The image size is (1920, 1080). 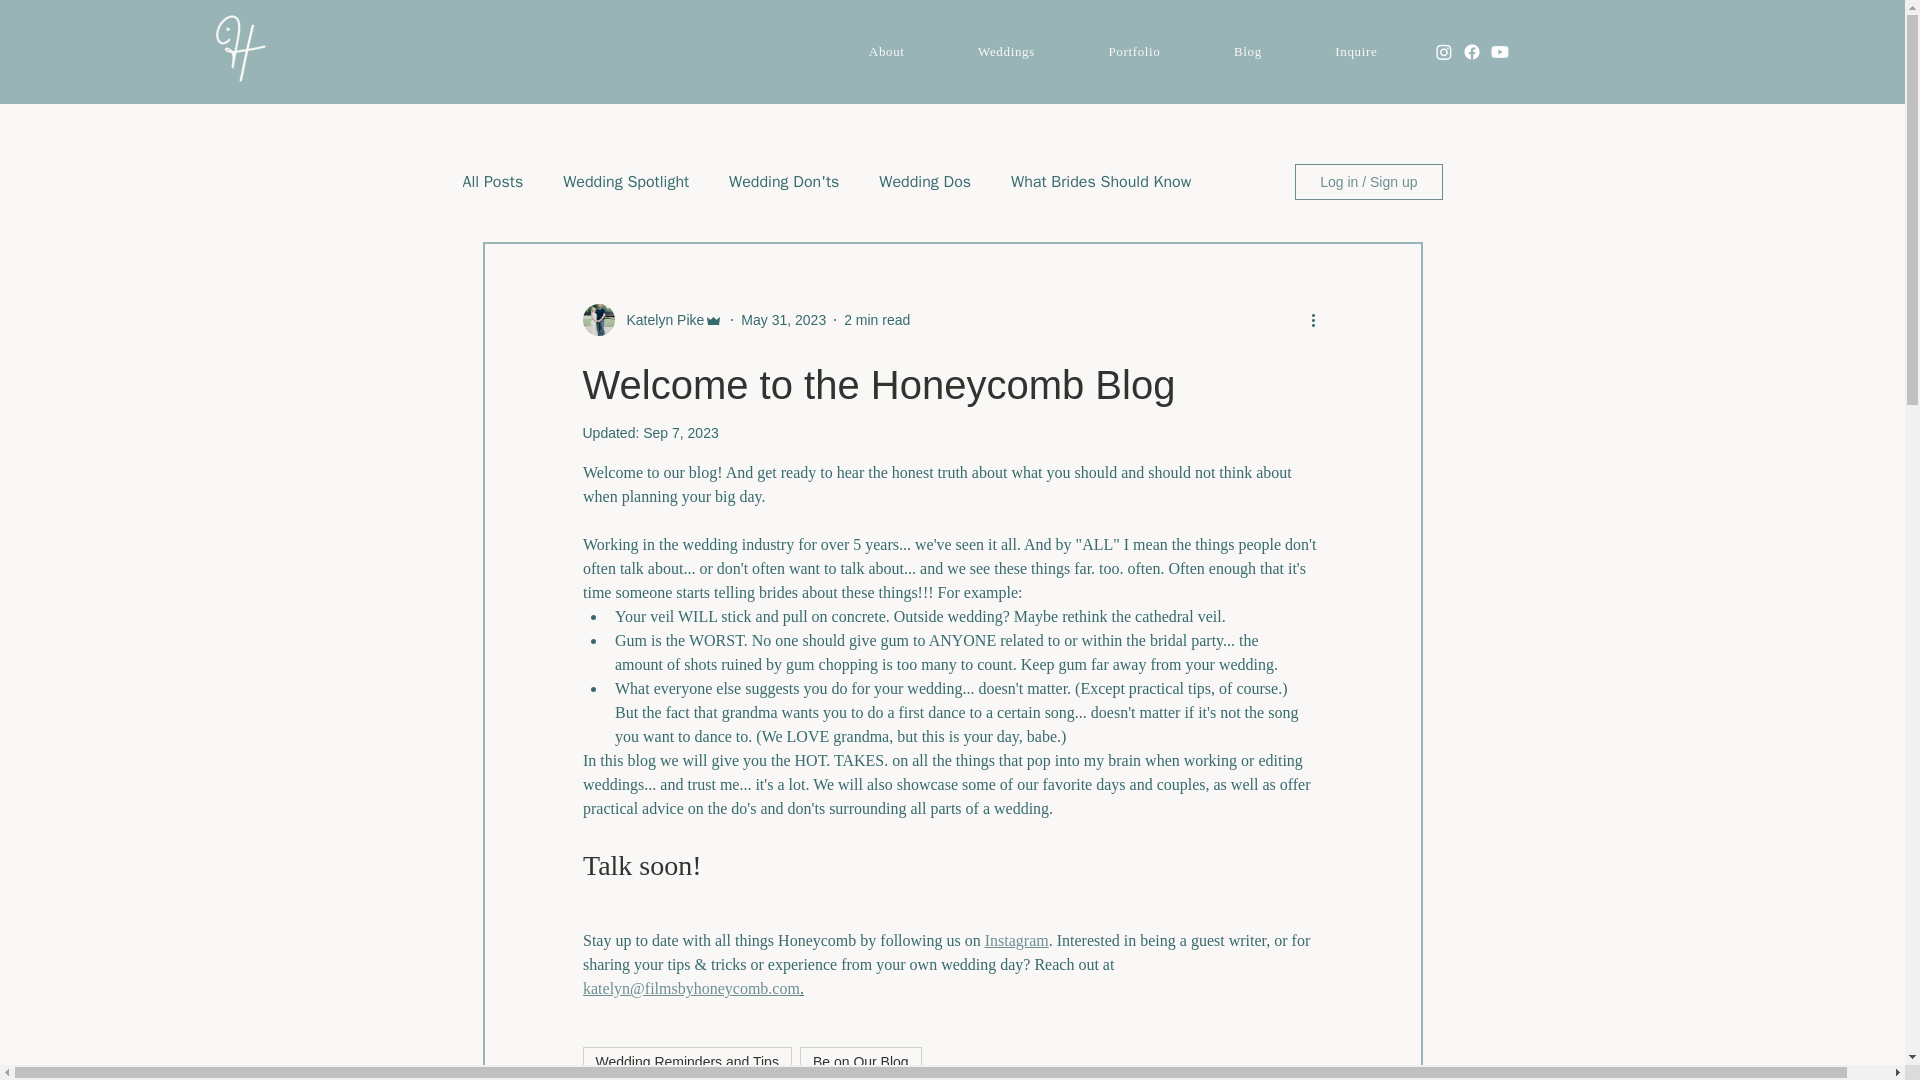 I want to click on Wedding Dos, so click(x=925, y=182).